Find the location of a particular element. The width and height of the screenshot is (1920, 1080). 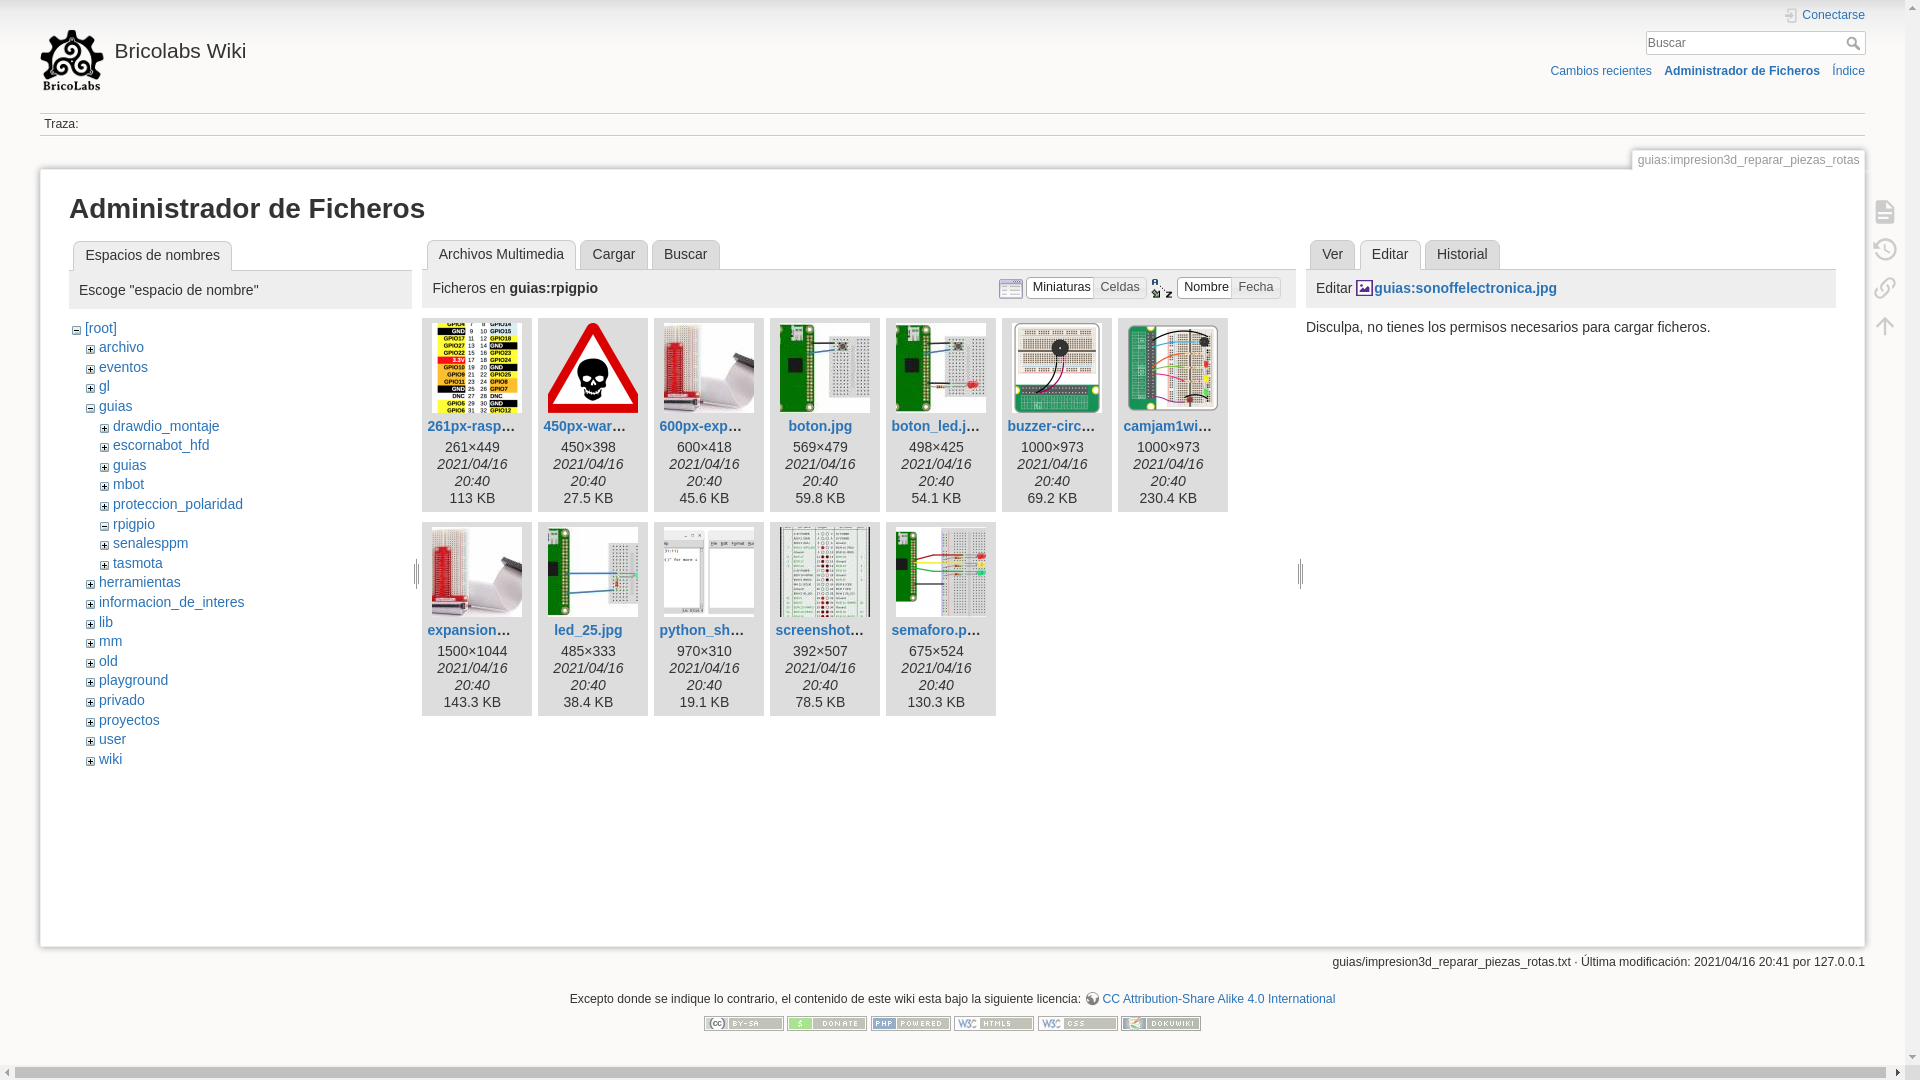

expansion_raspi.jpg is located at coordinates (494, 630).